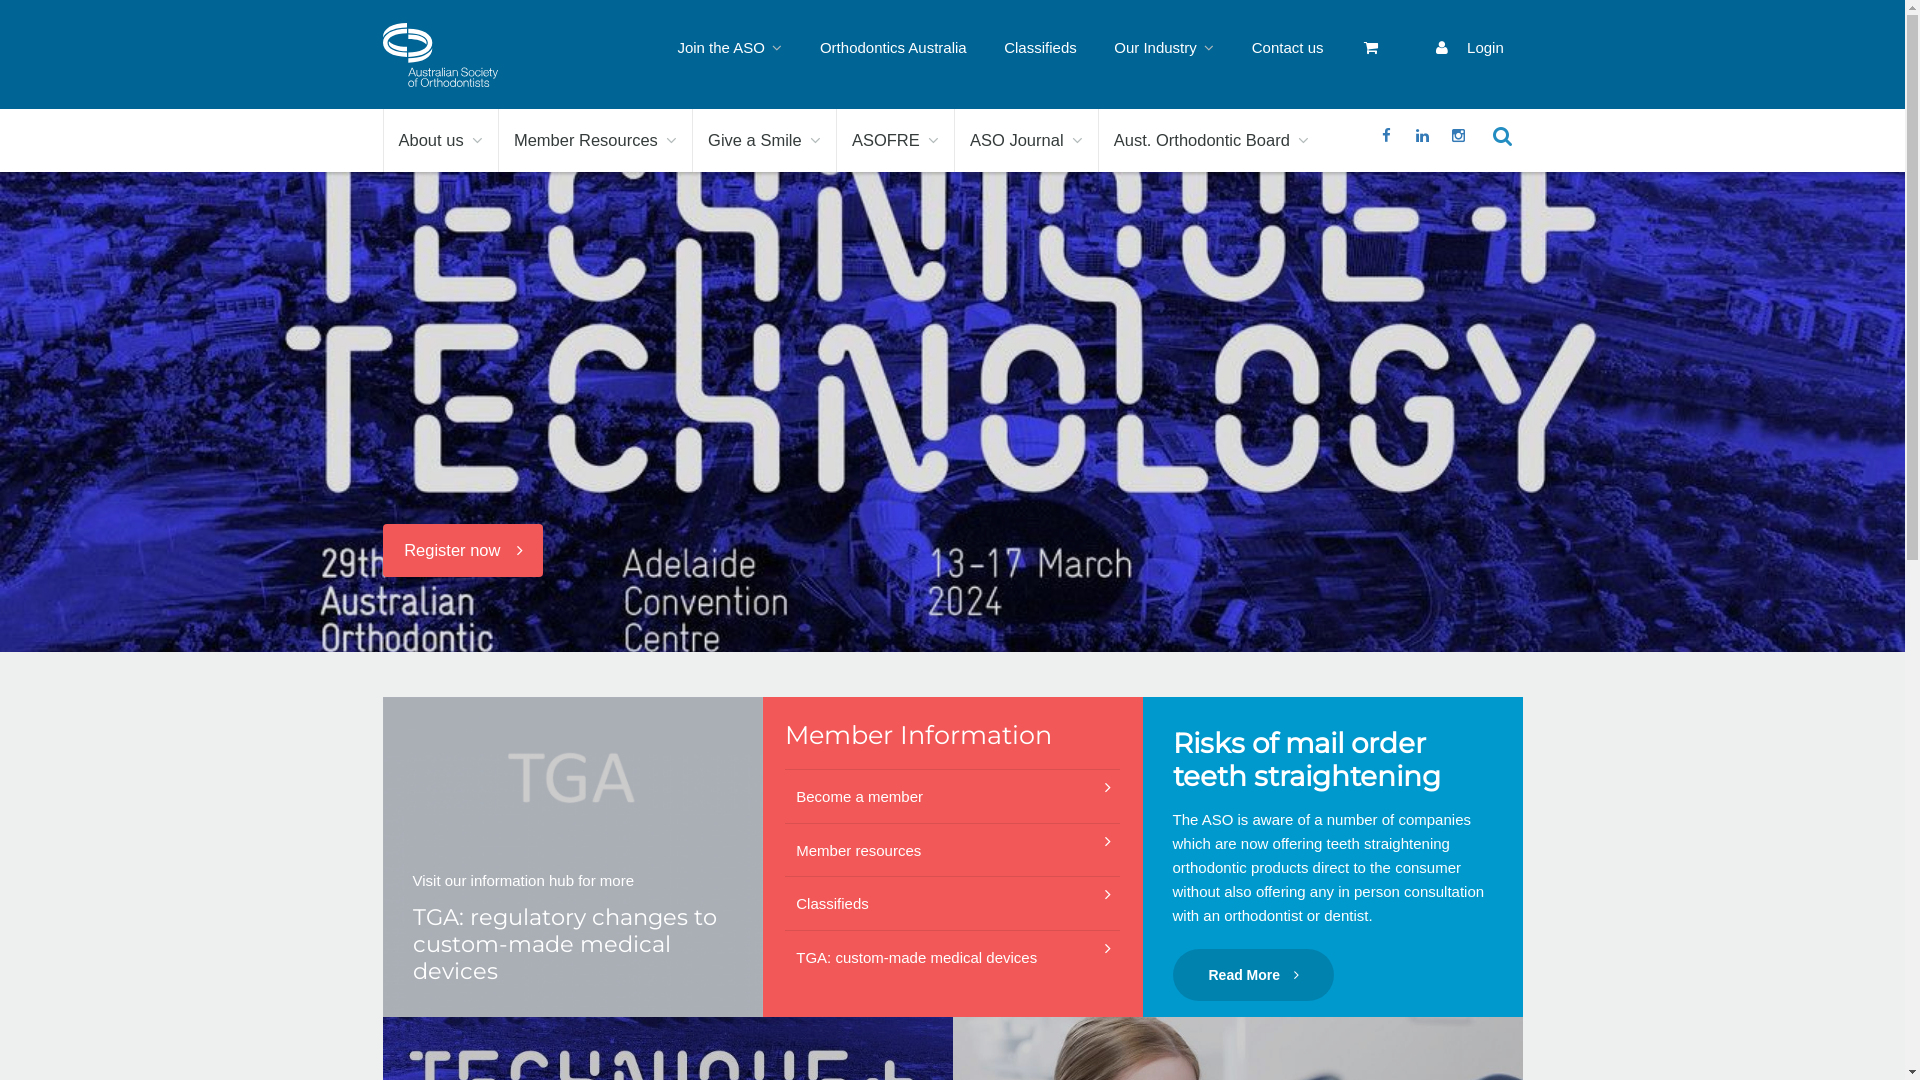 The width and height of the screenshot is (1920, 1080). Describe the element at coordinates (952, 797) in the screenshot. I see `Become a member` at that location.